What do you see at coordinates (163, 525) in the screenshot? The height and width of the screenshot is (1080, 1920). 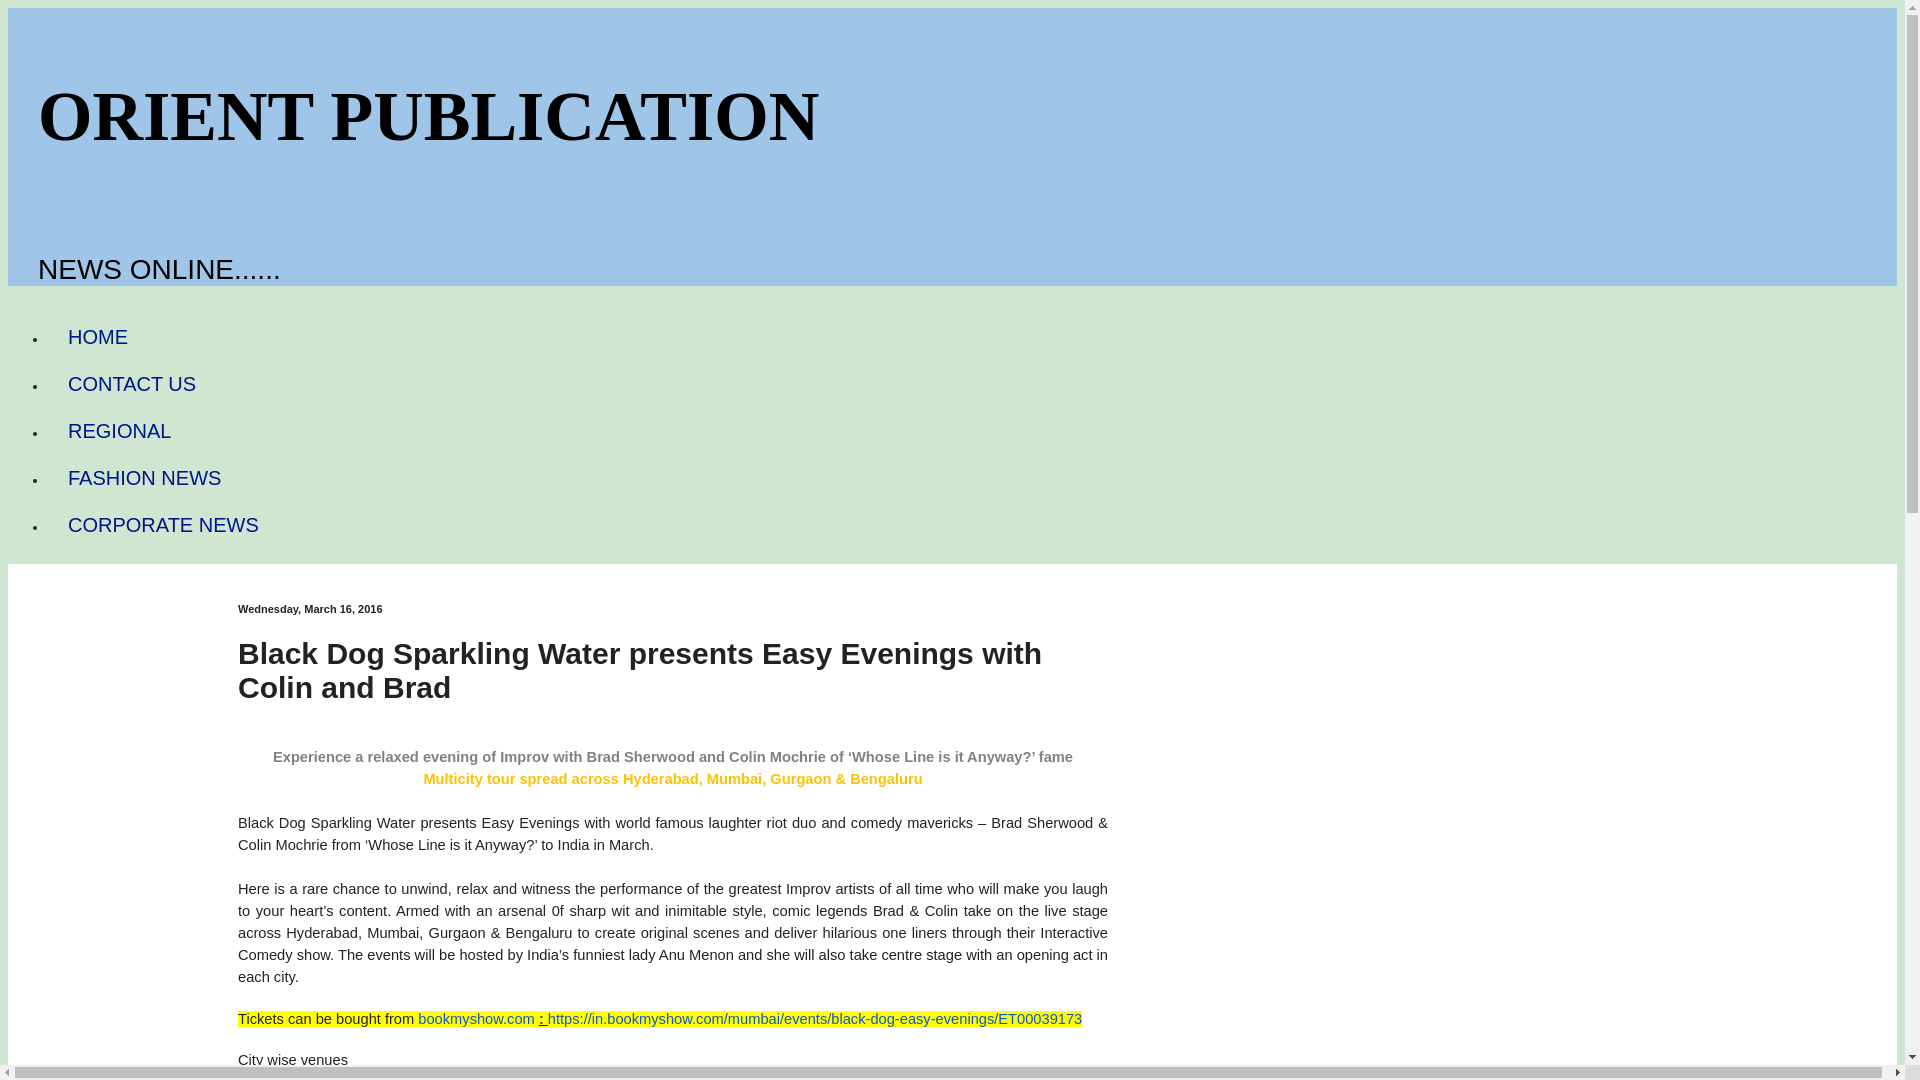 I see `CORPORATE NEWS` at bounding box center [163, 525].